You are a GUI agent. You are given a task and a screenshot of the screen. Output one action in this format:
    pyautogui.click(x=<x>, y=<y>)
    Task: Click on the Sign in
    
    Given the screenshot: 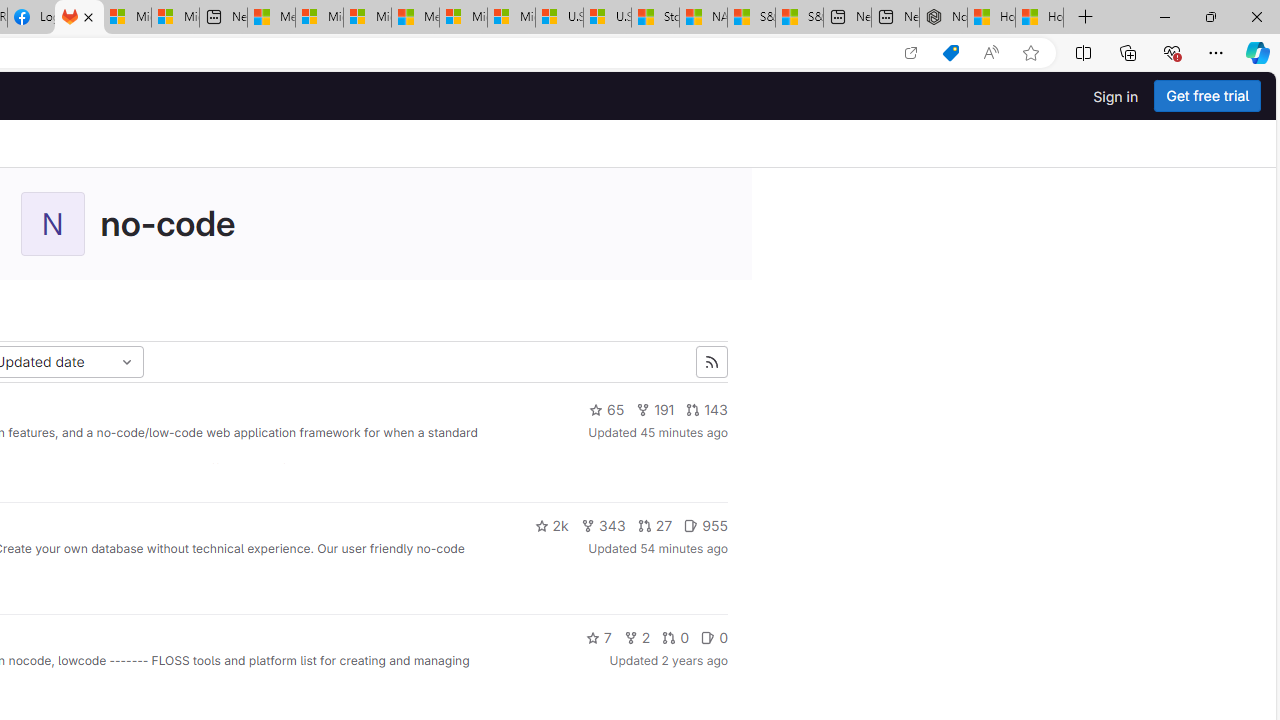 What is the action you would take?
    pyautogui.click(x=1116, y=96)
    